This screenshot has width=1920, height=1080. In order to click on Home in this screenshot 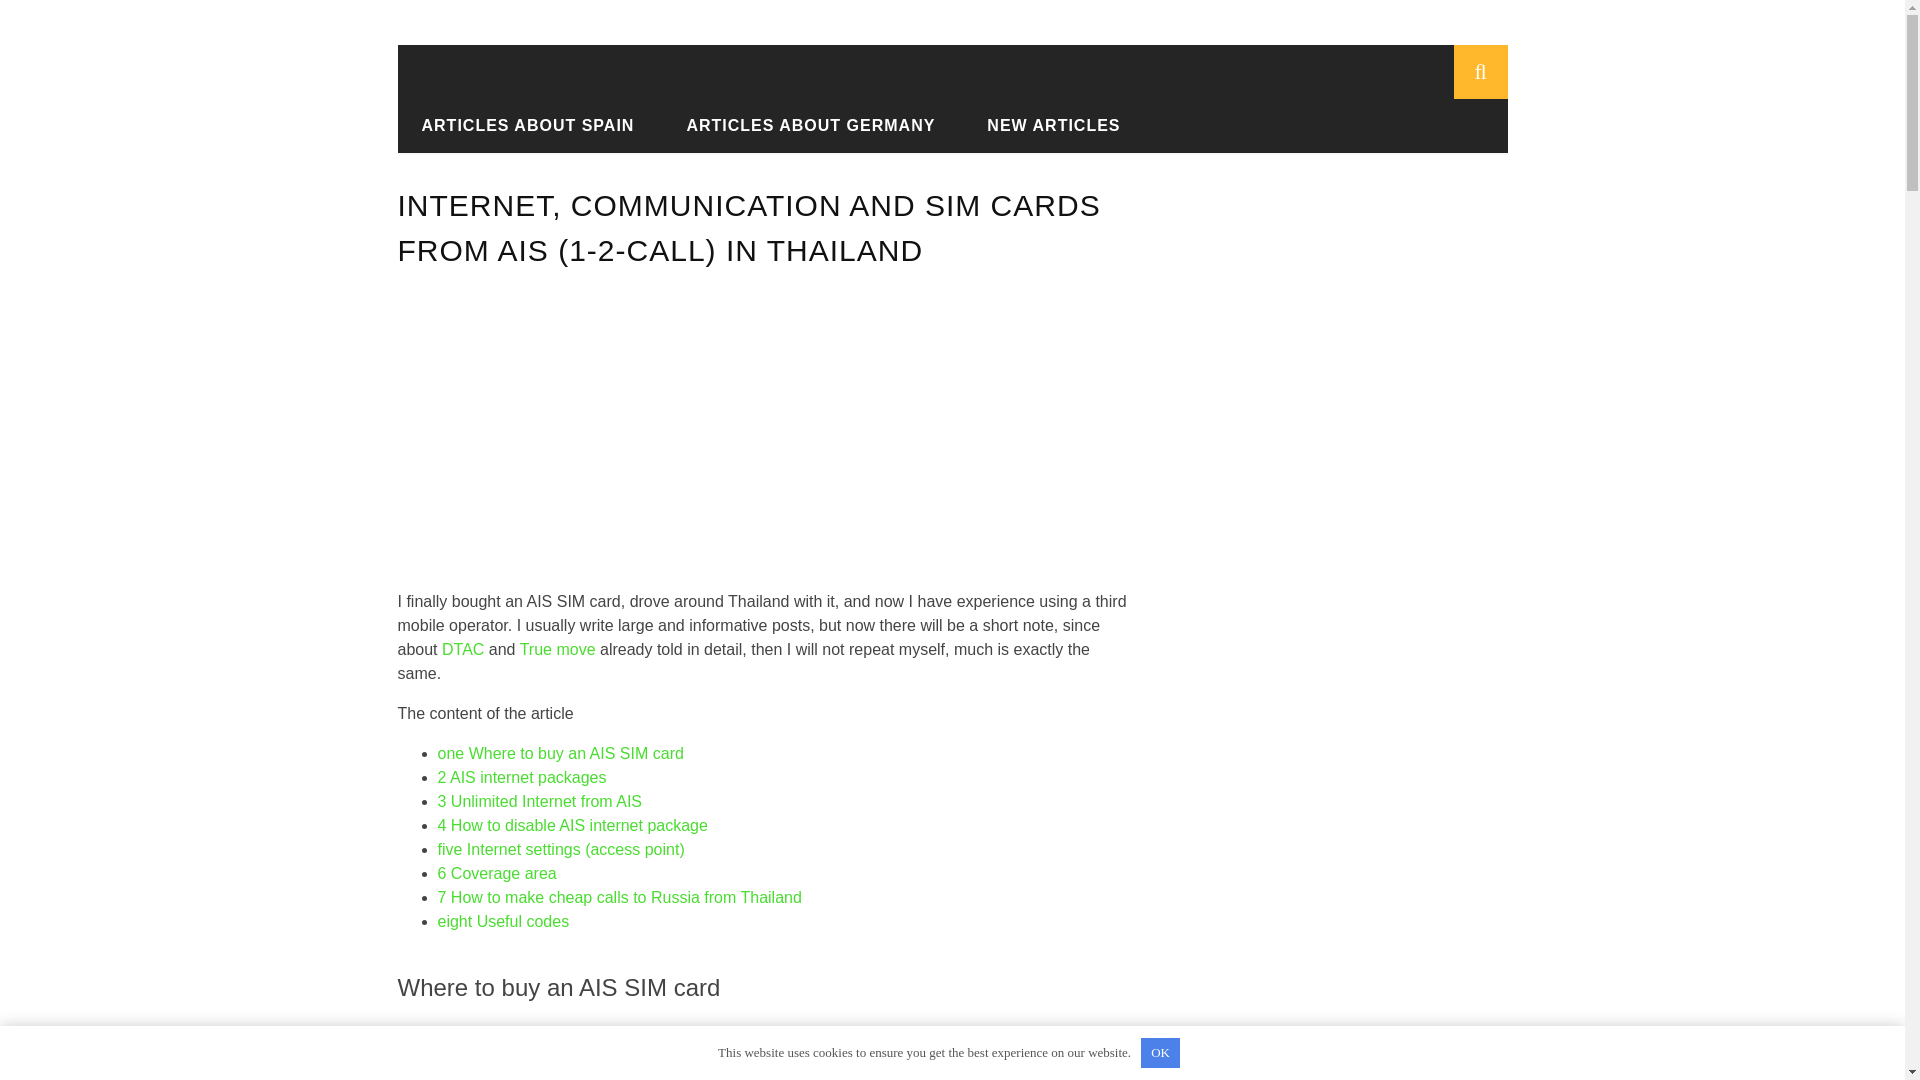, I will do `click(453, 126)`.